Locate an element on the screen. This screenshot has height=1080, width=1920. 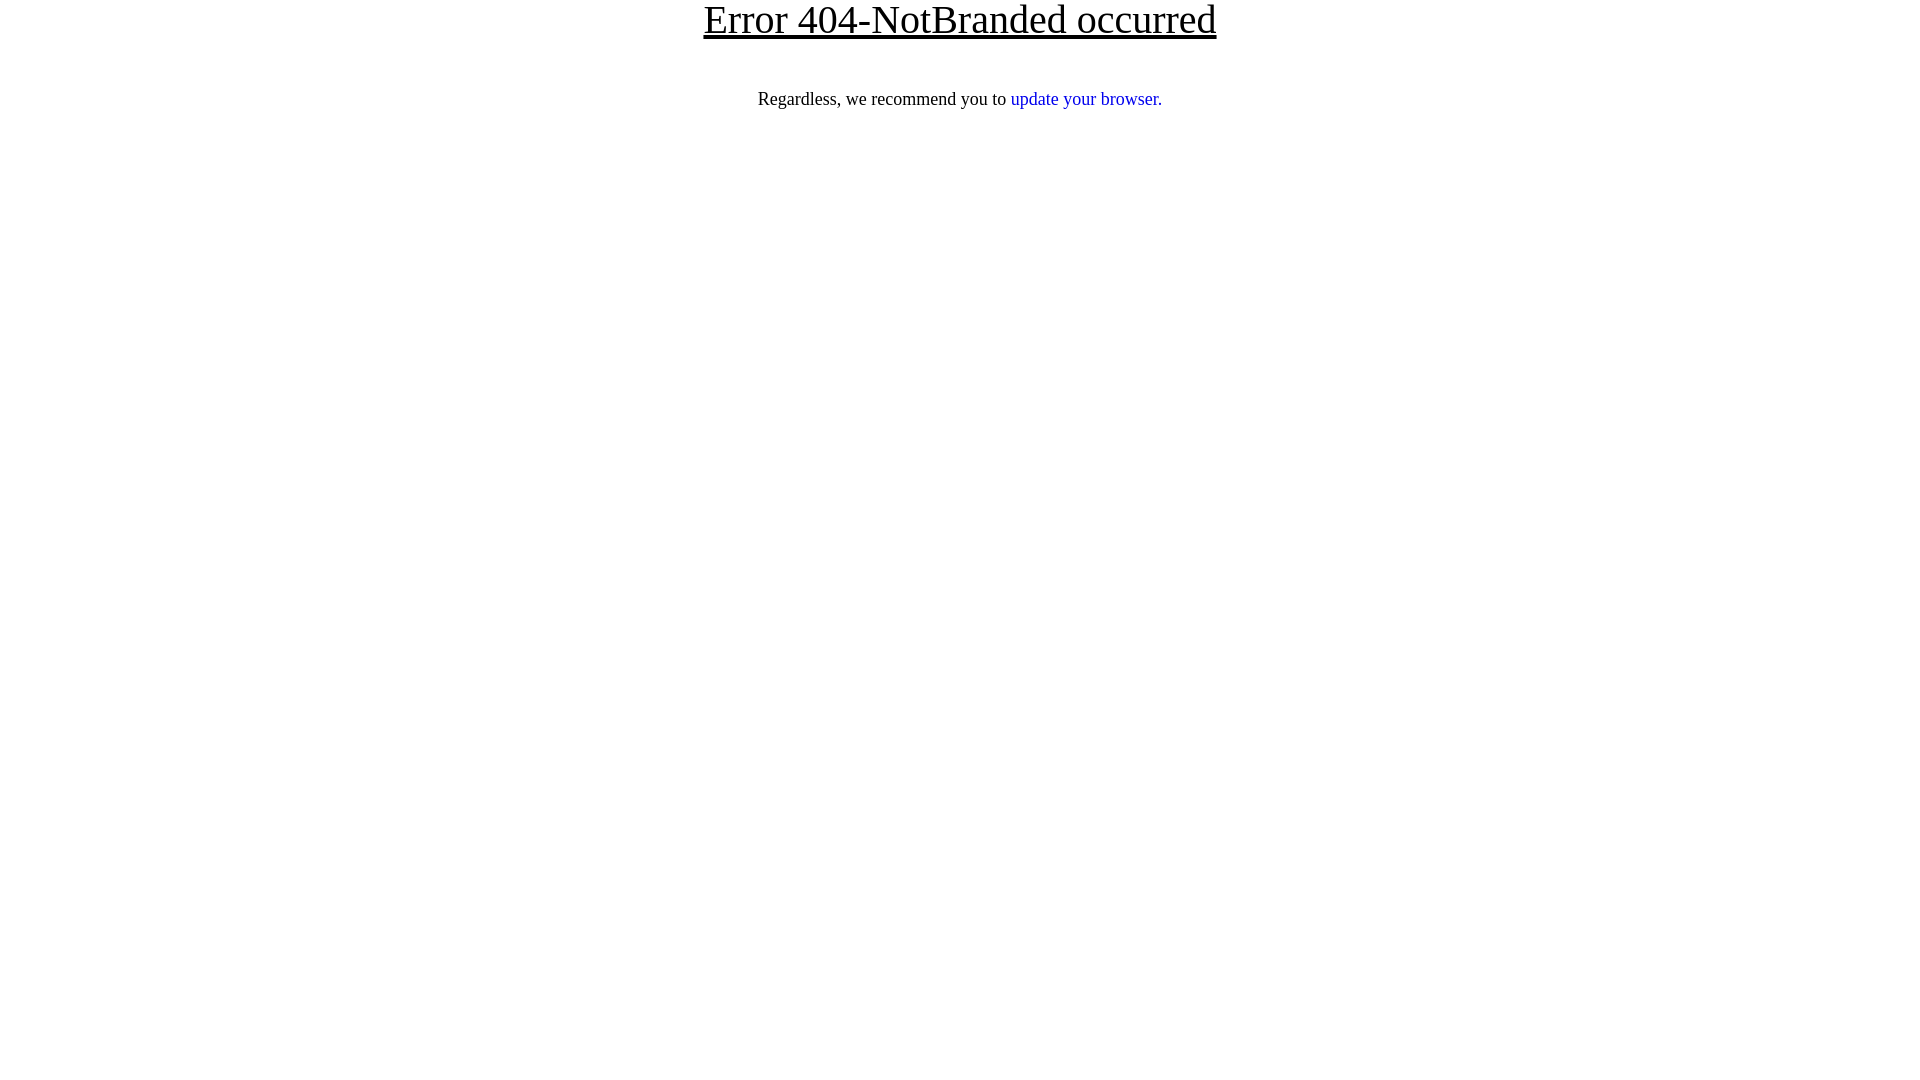
update your browser. is located at coordinates (1086, 99).